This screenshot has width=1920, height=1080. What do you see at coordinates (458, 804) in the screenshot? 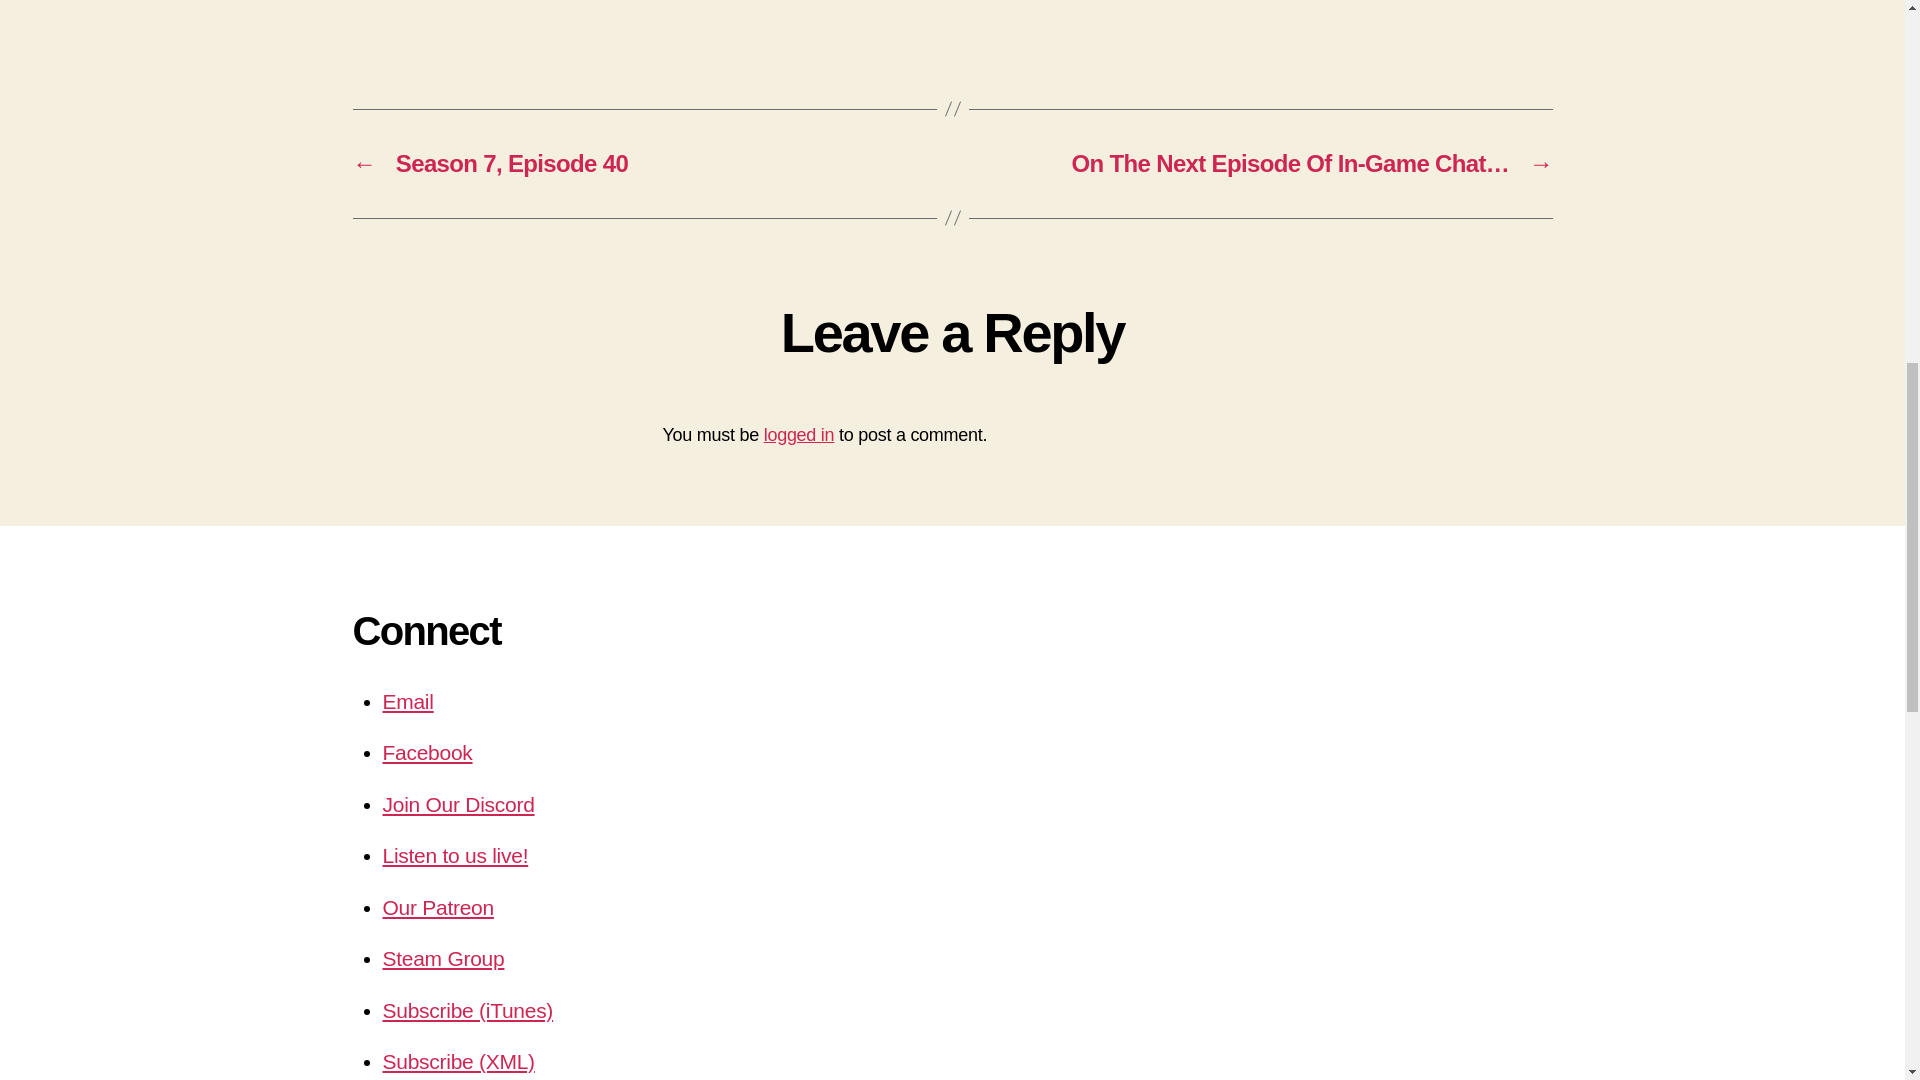
I see `Join Our Discord` at bounding box center [458, 804].